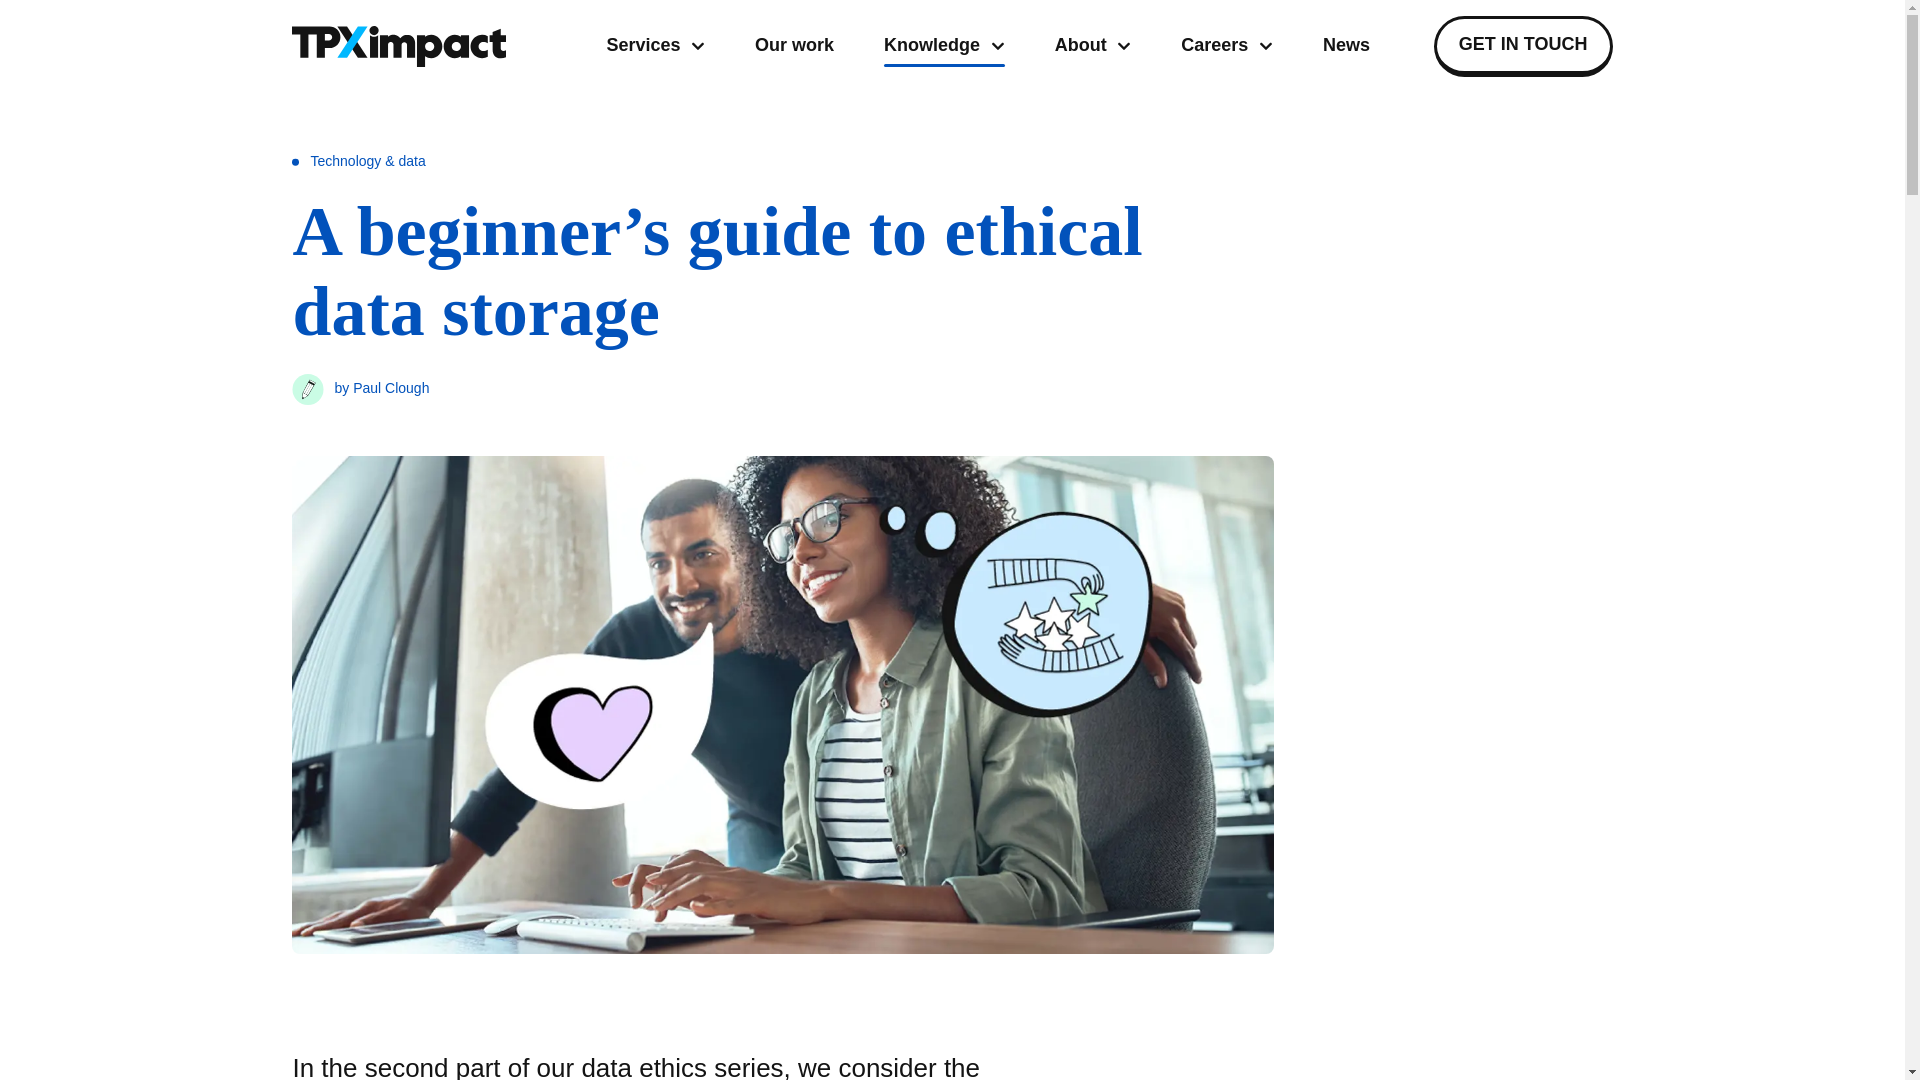 Image resolution: width=1920 pixels, height=1080 pixels. Describe the element at coordinates (794, 46) in the screenshot. I see `About` at that location.